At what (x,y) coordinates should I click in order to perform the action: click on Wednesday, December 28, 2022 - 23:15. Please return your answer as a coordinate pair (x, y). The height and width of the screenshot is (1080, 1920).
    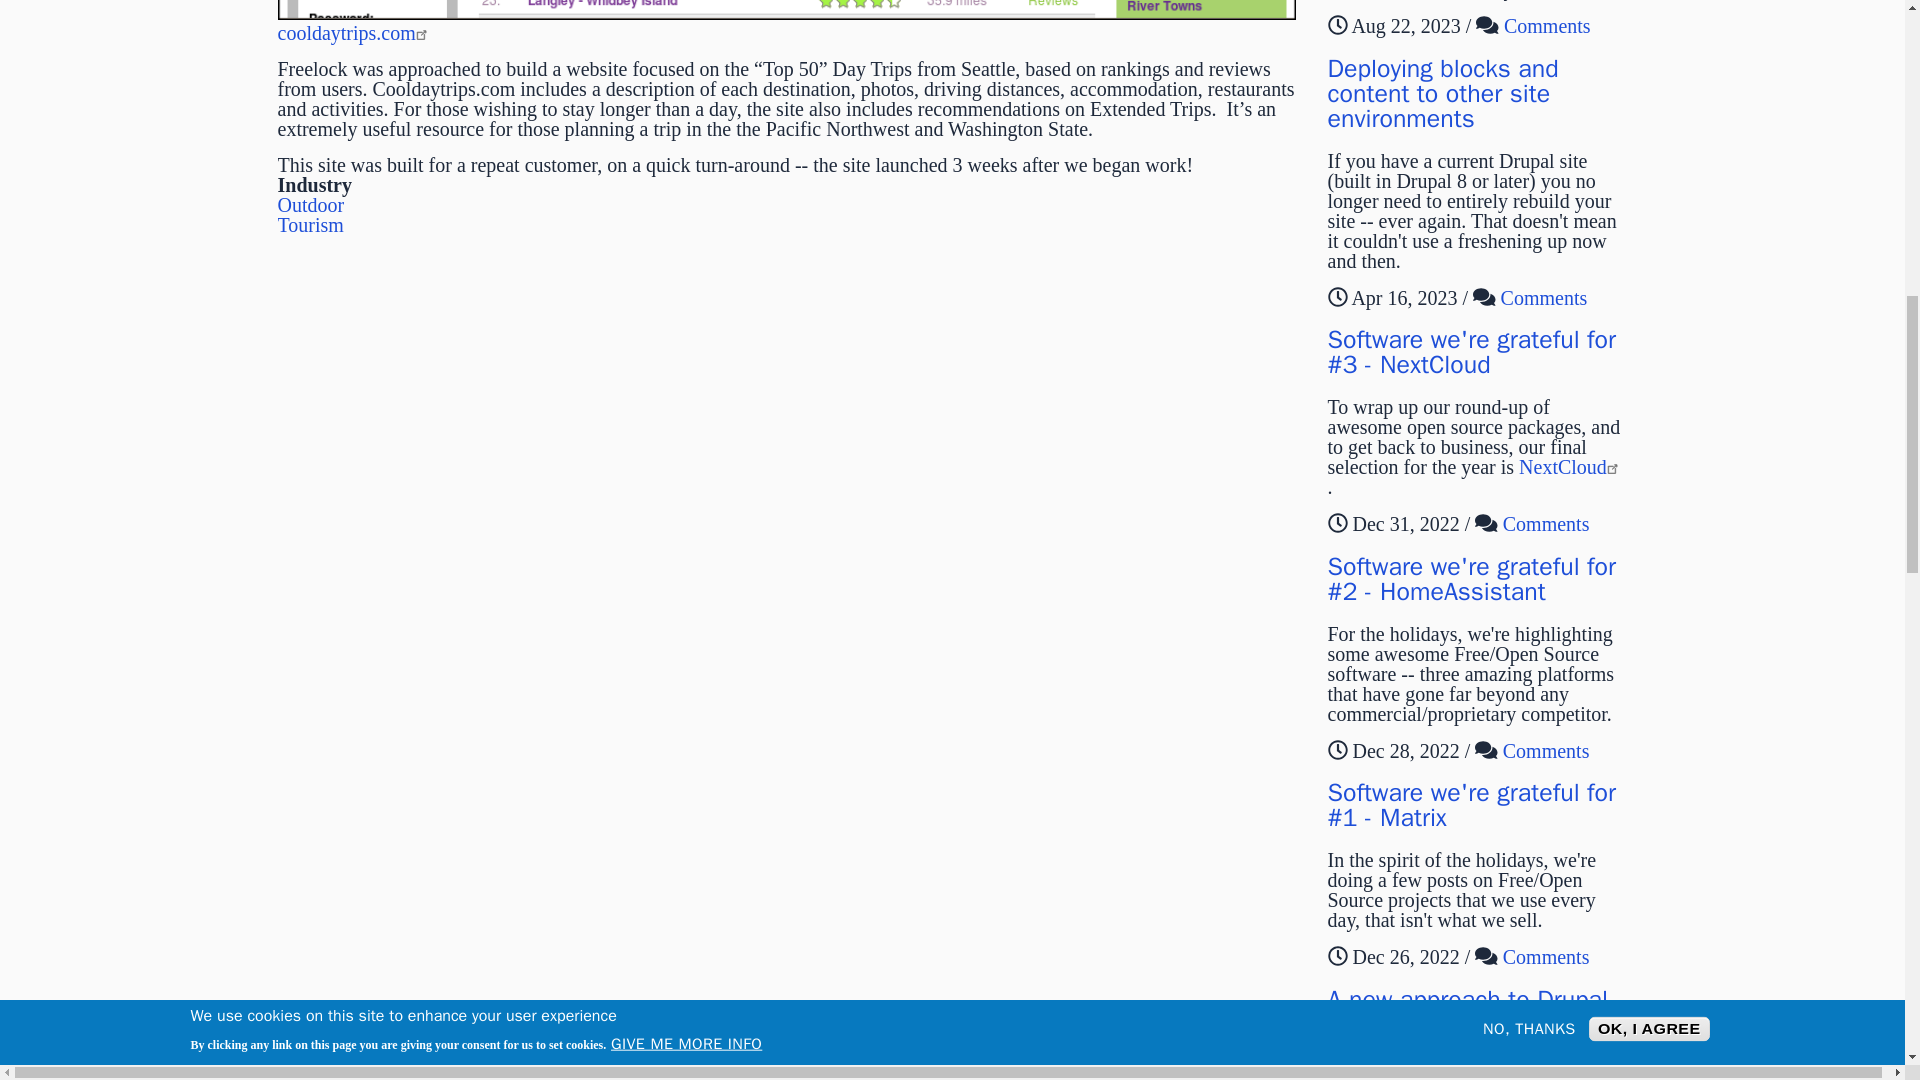
    Looking at the image, I should click on (1405, 750).